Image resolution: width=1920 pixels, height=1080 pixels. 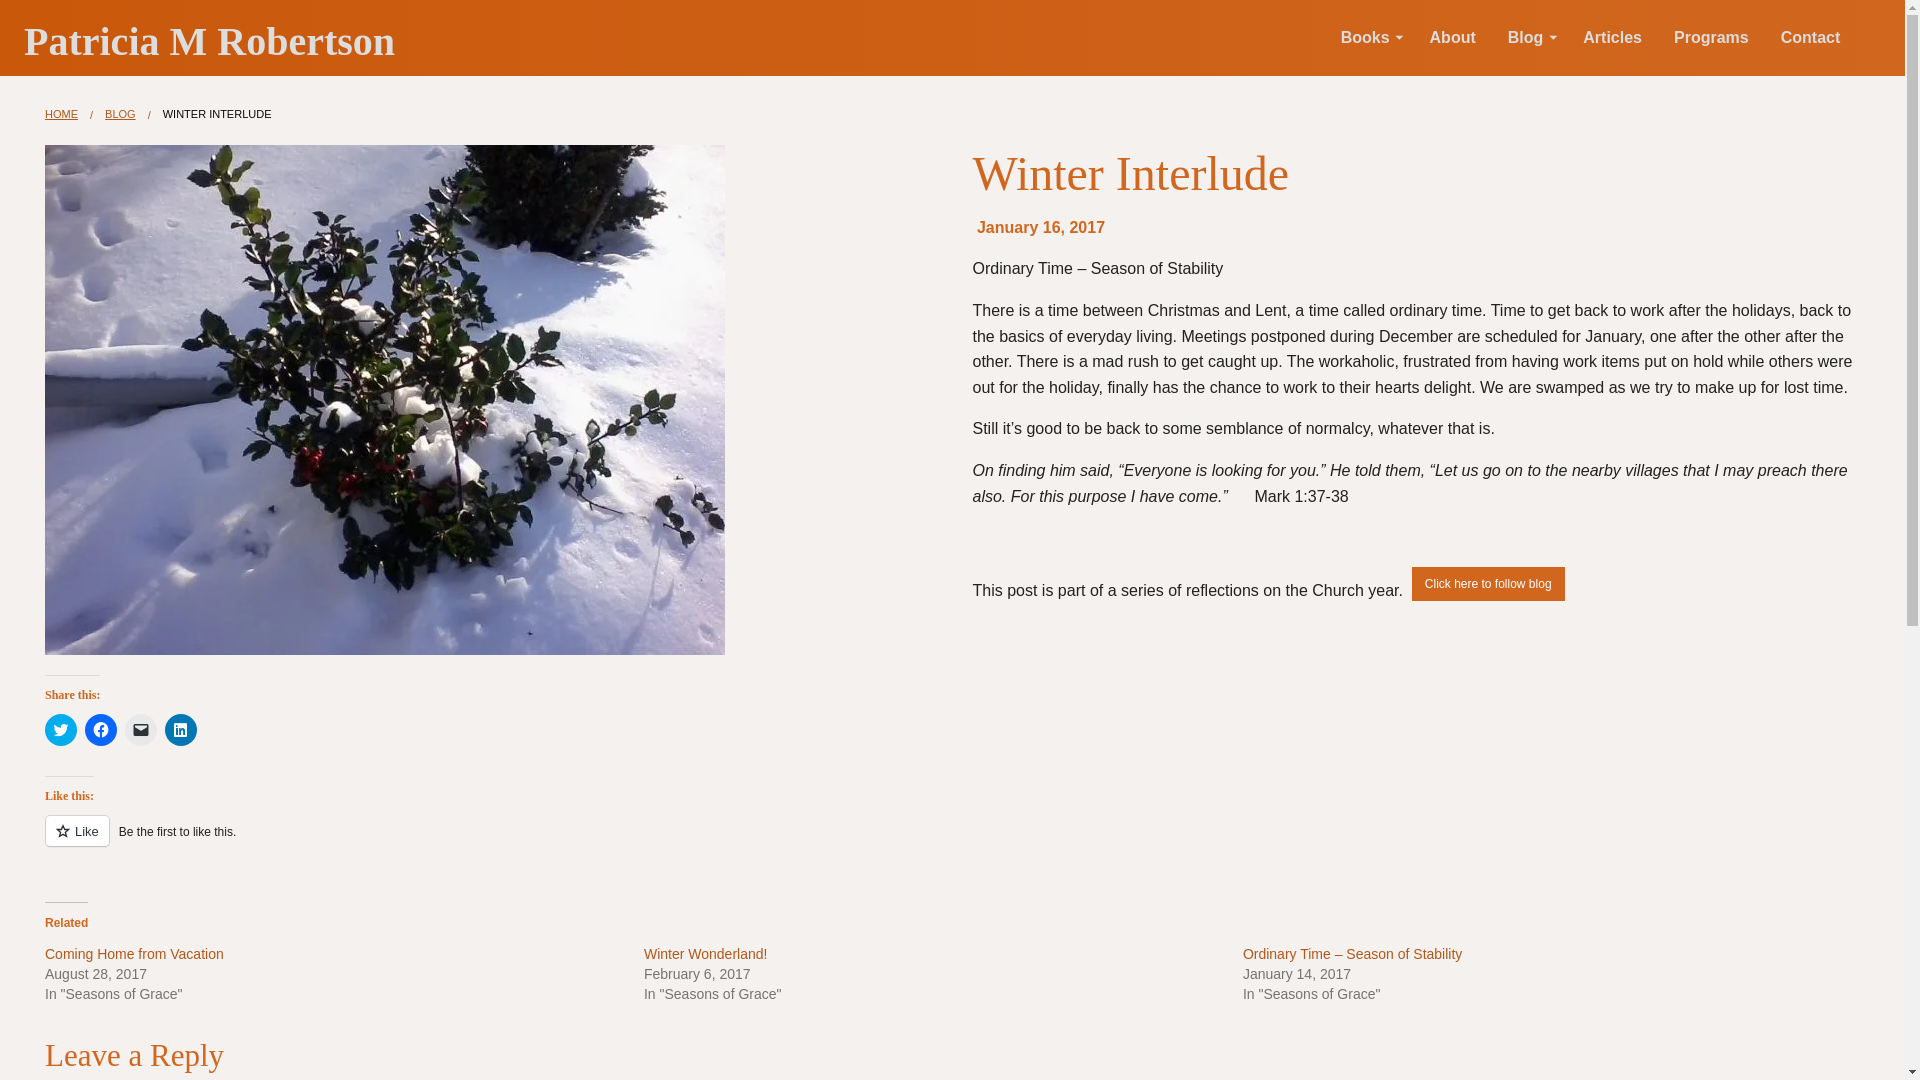 I want to click on About, so click(x=1452, y=38).